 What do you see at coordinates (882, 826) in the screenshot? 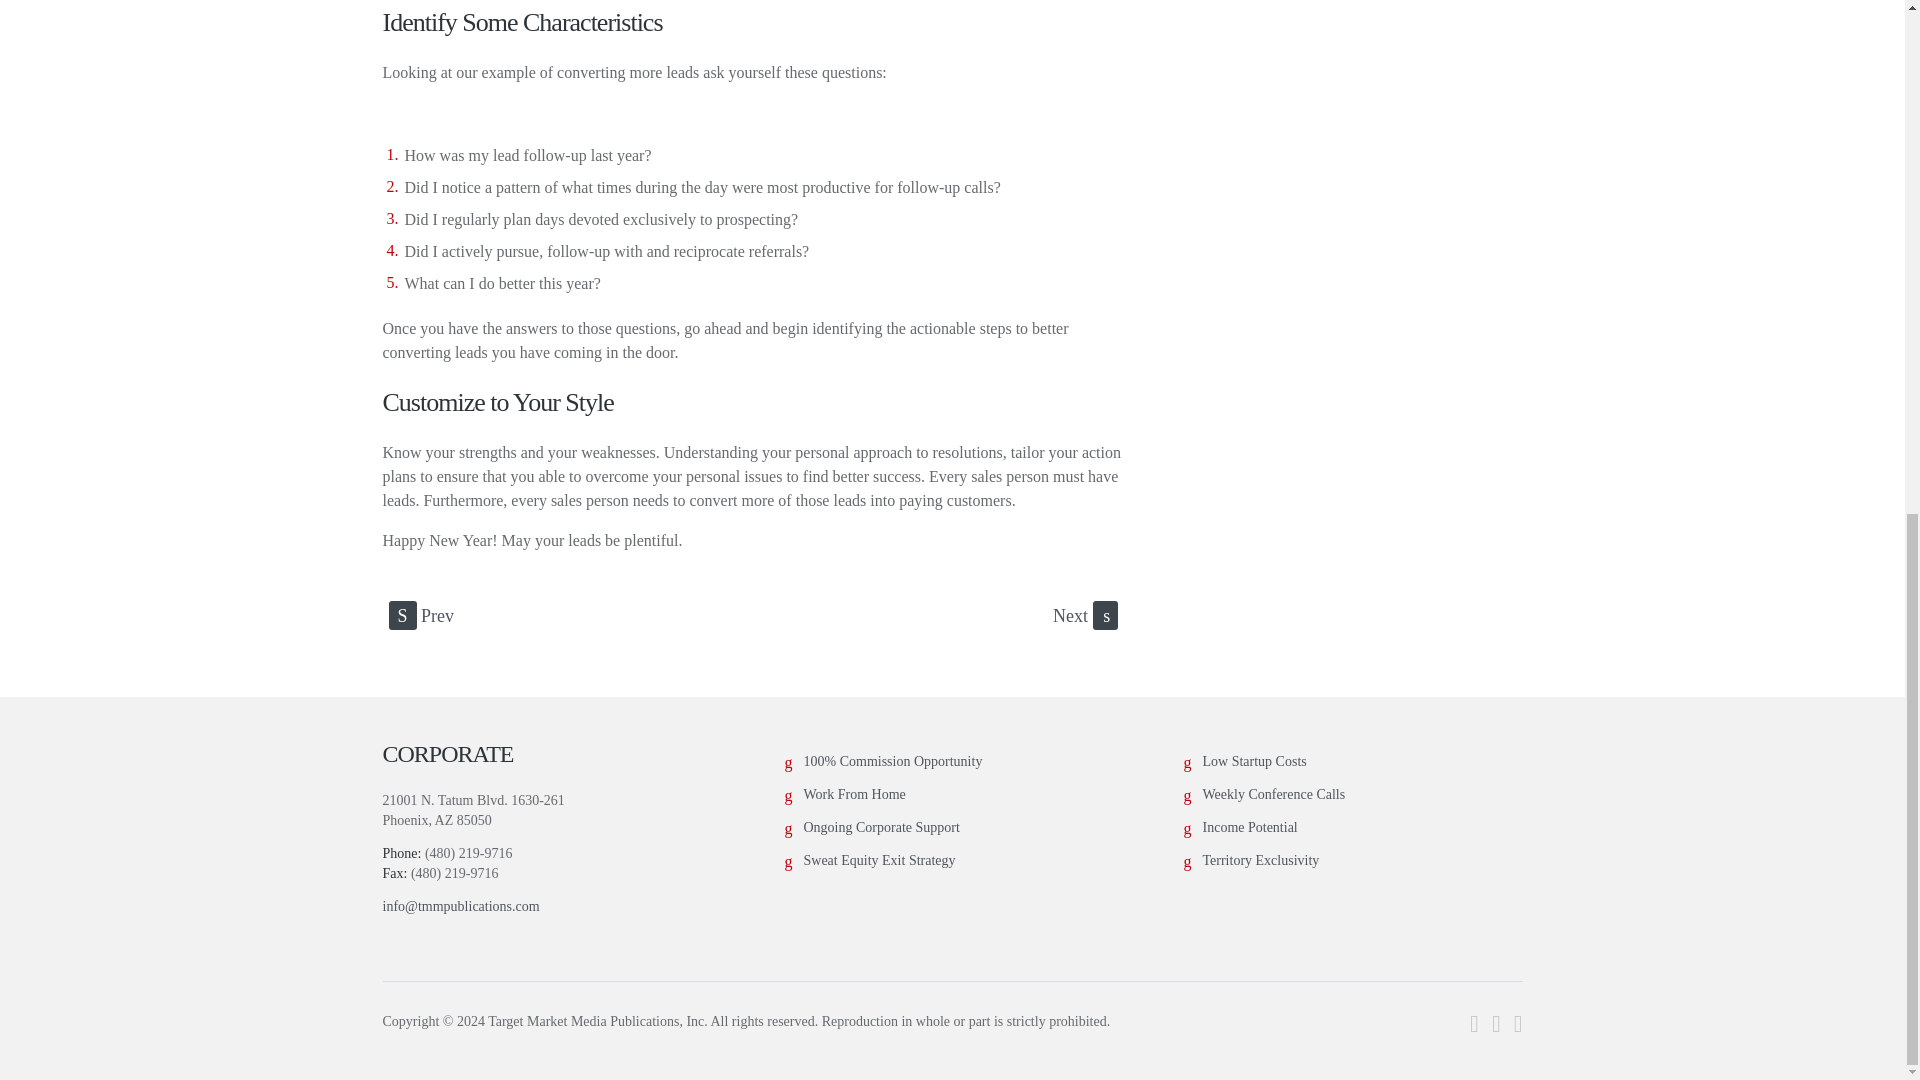
I see `Ongoing Corporate Support` at bounding box center [882, 826].